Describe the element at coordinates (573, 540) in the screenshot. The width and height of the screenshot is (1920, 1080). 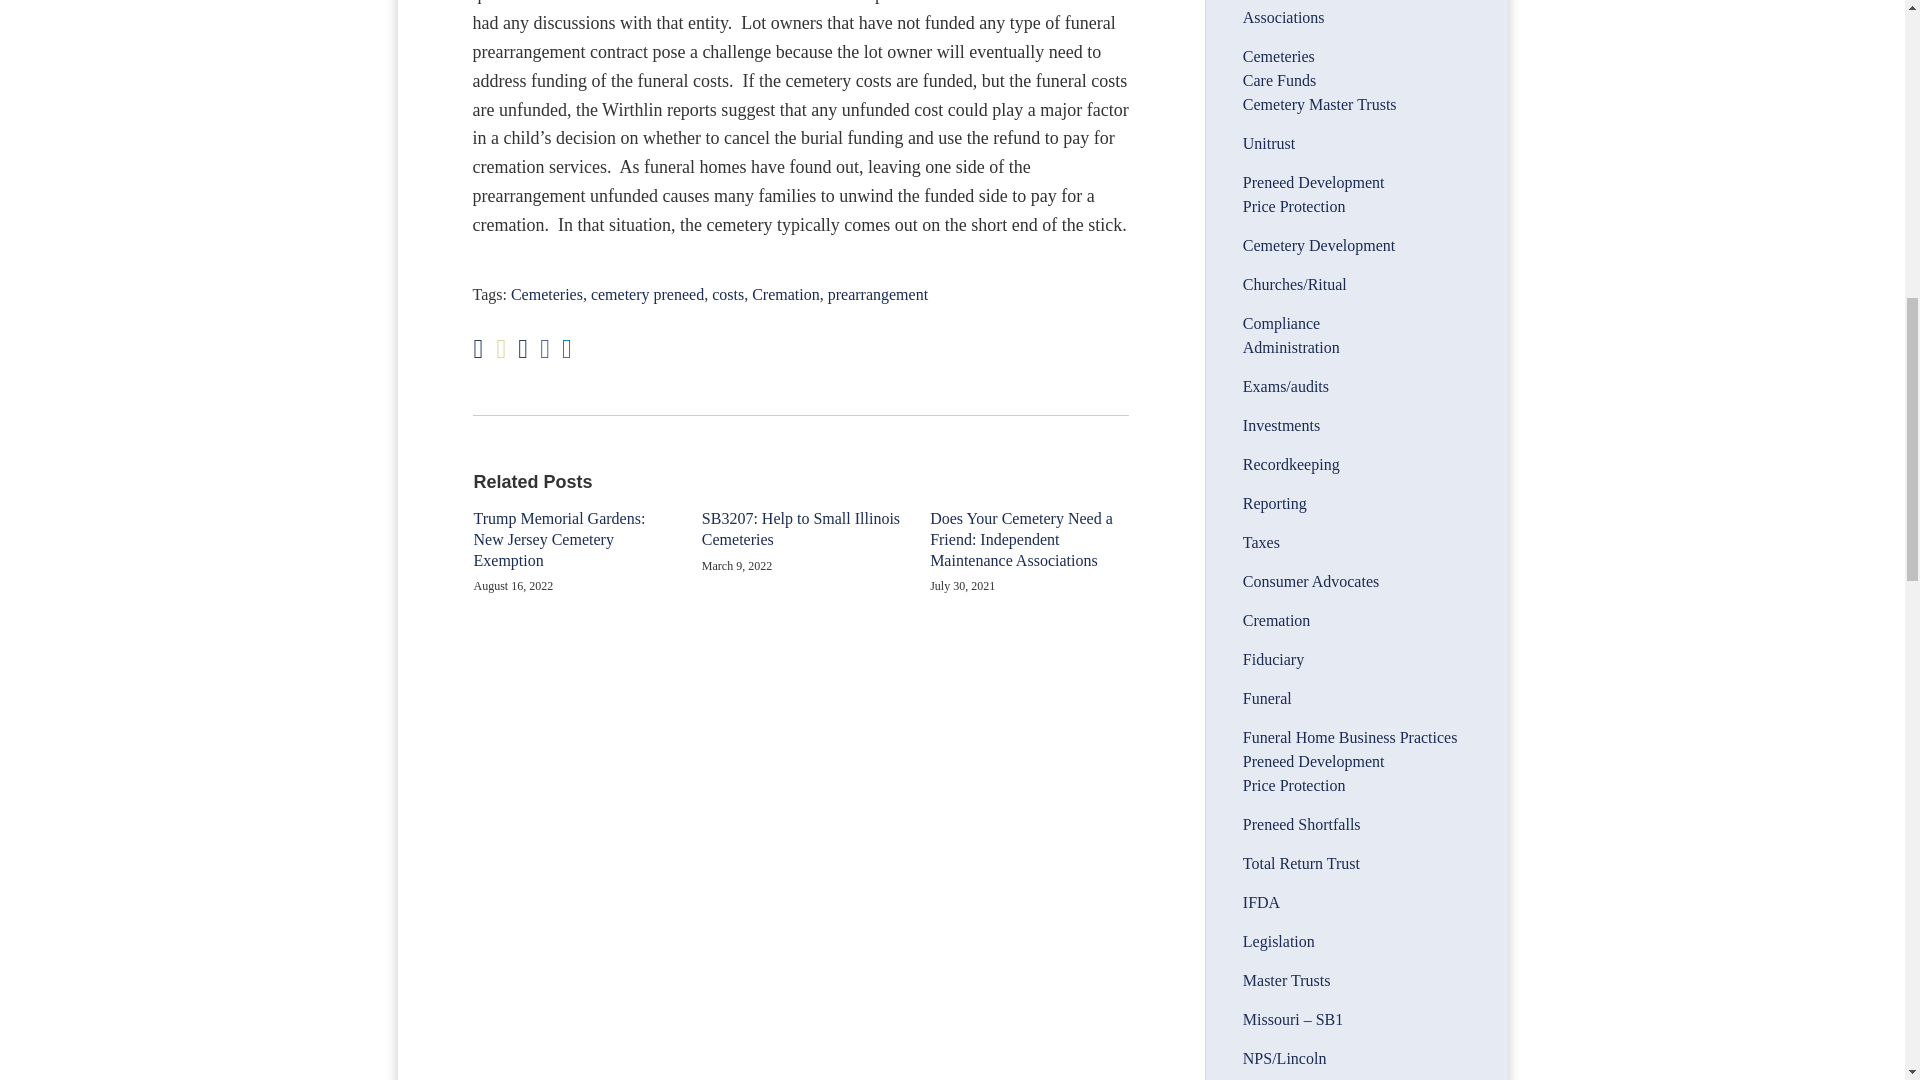
I see `Trump Memorial Gardens: New Jersey Cemetery Exemption` at that location.